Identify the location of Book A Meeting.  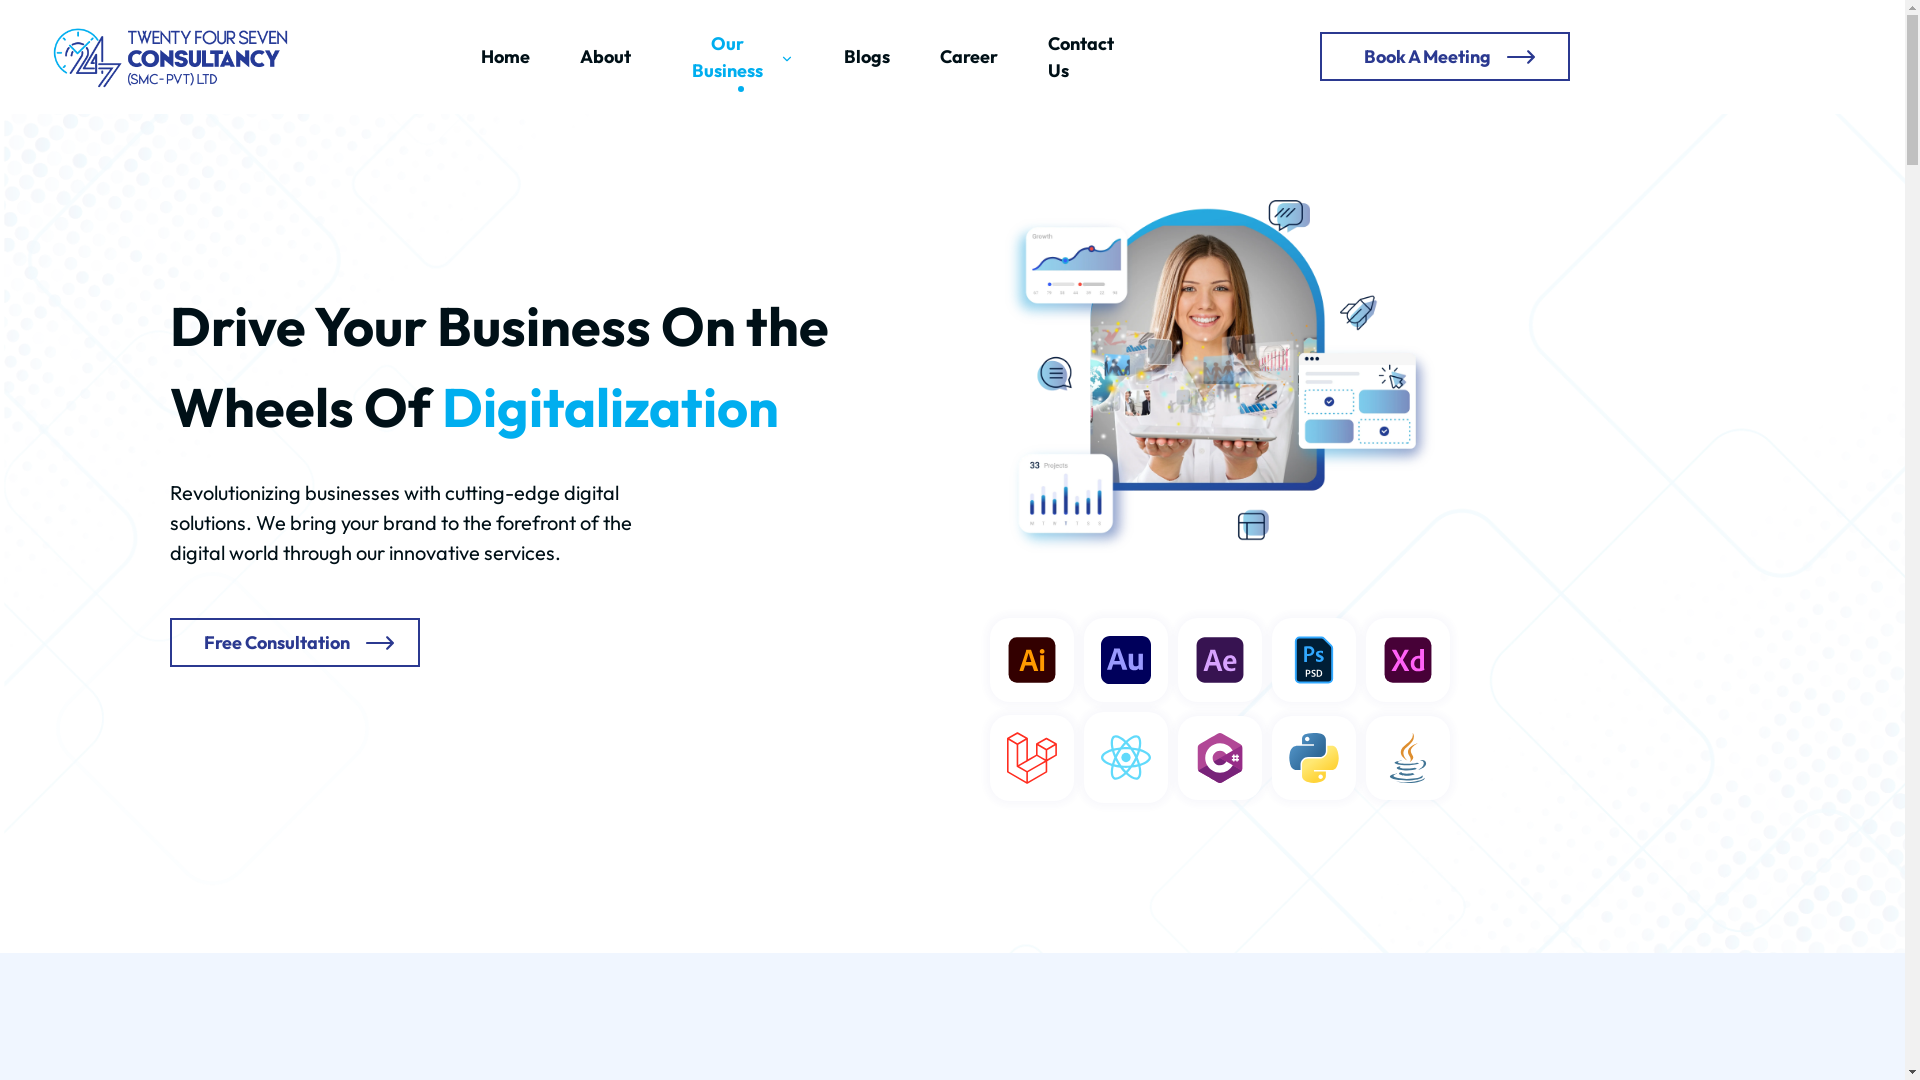
(1428, 56).